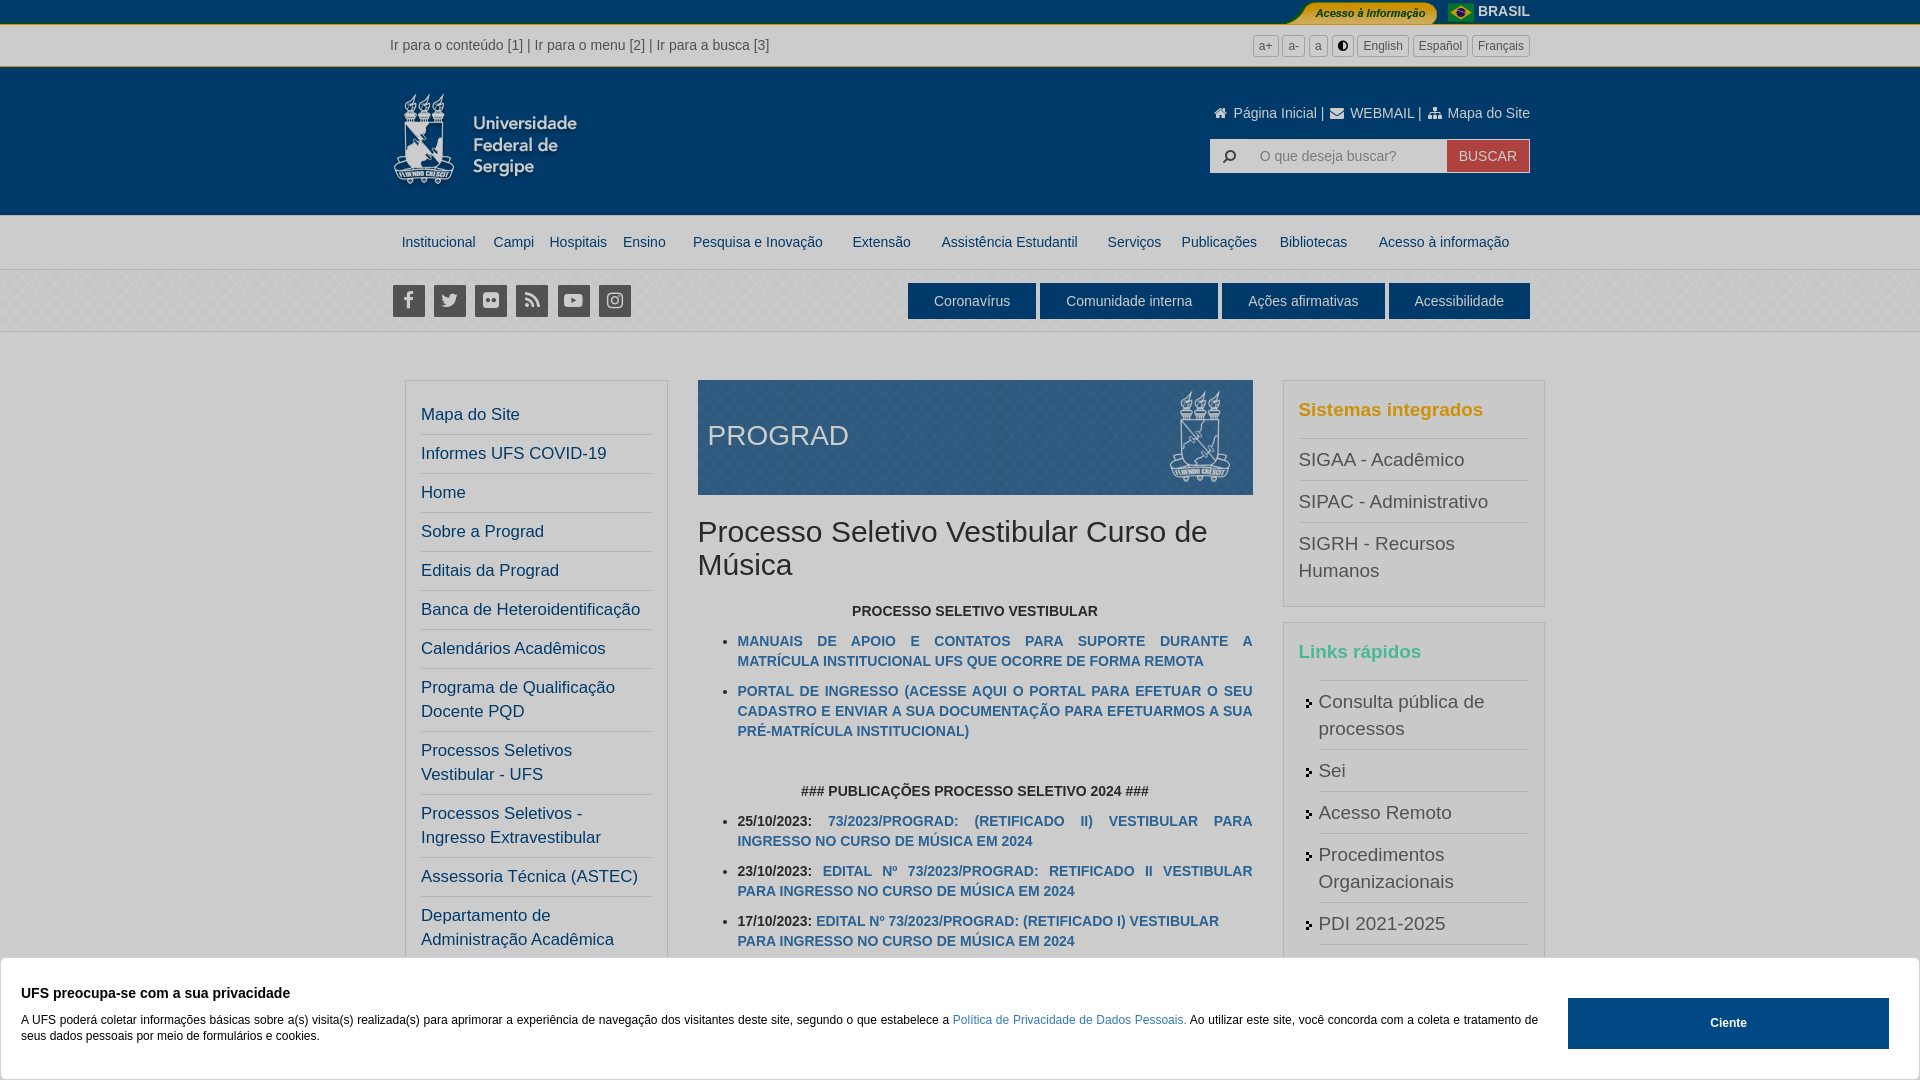 This screenshot has height=1080, width=1920. I want to click on Institucional, so click(438, 242).